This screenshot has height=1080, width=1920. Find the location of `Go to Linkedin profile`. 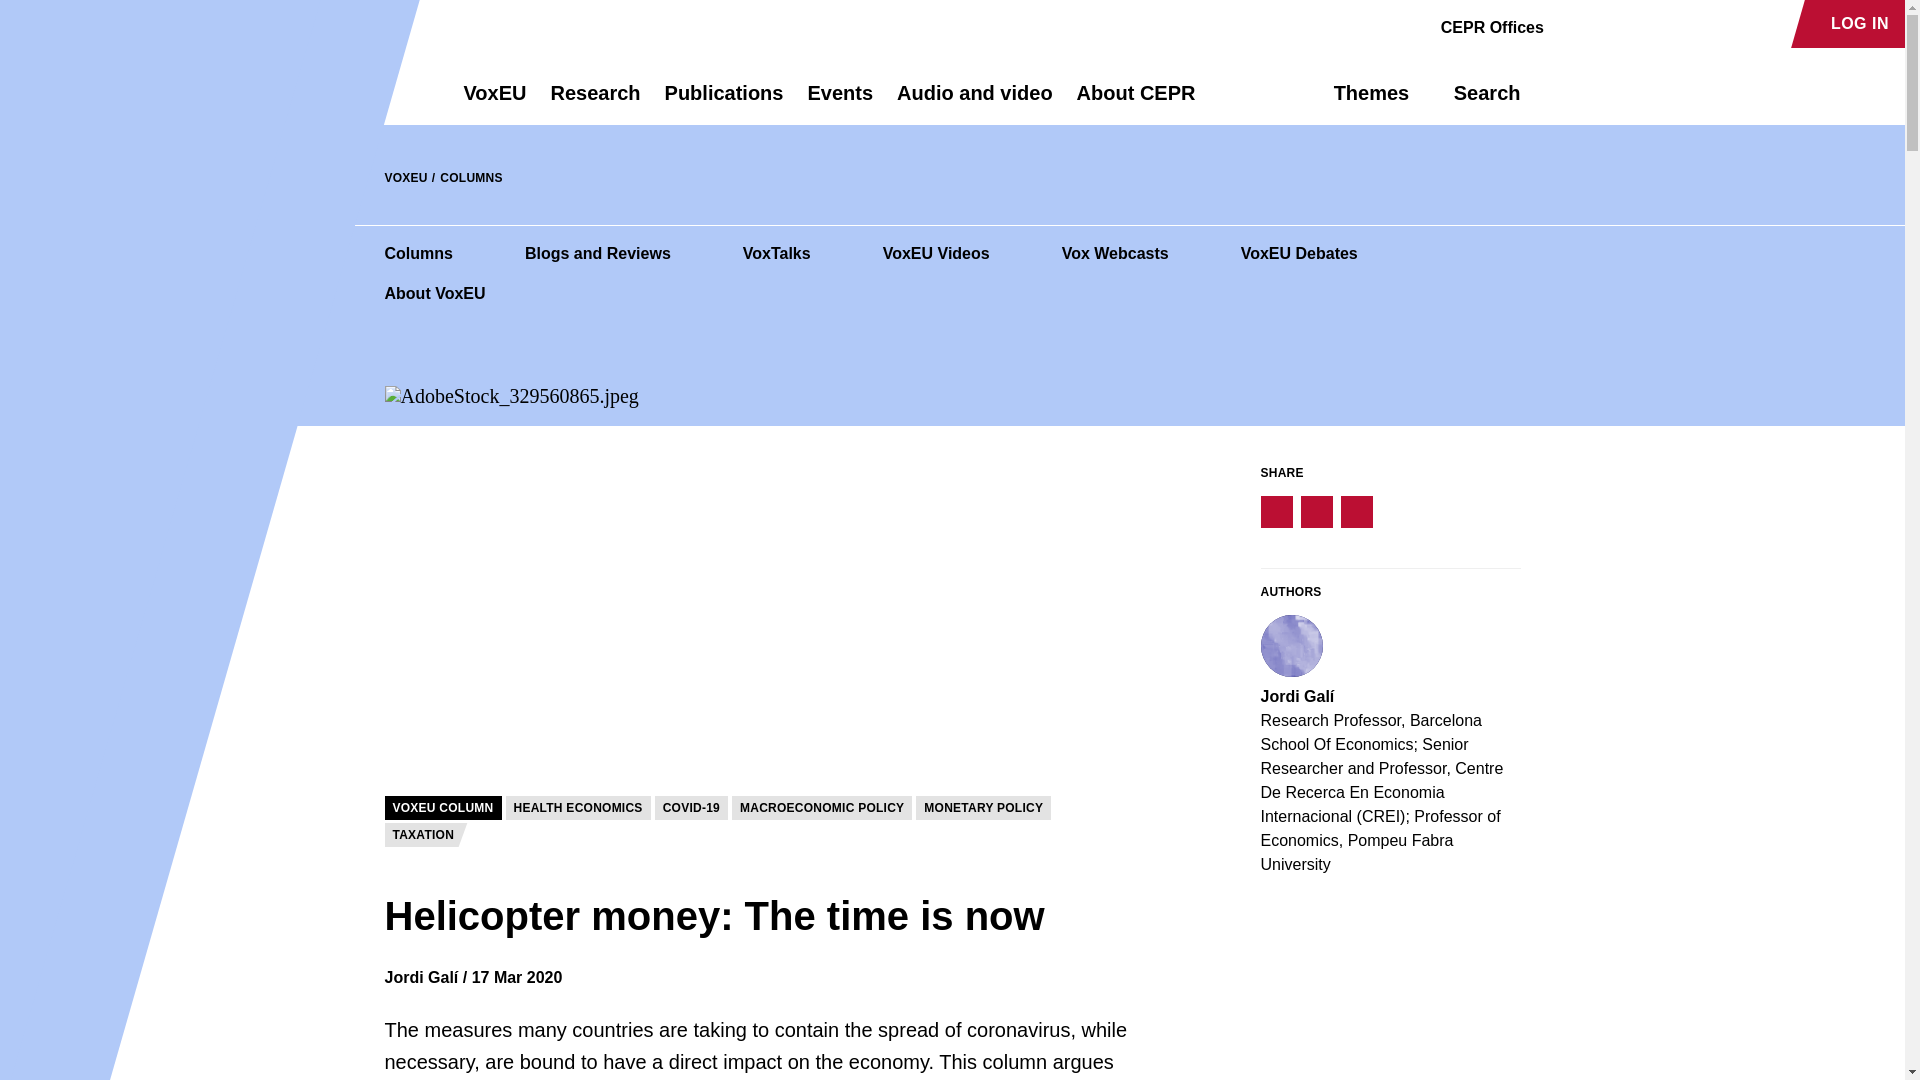

Go to Linkedin profile is located at coordinates (1640, 24).